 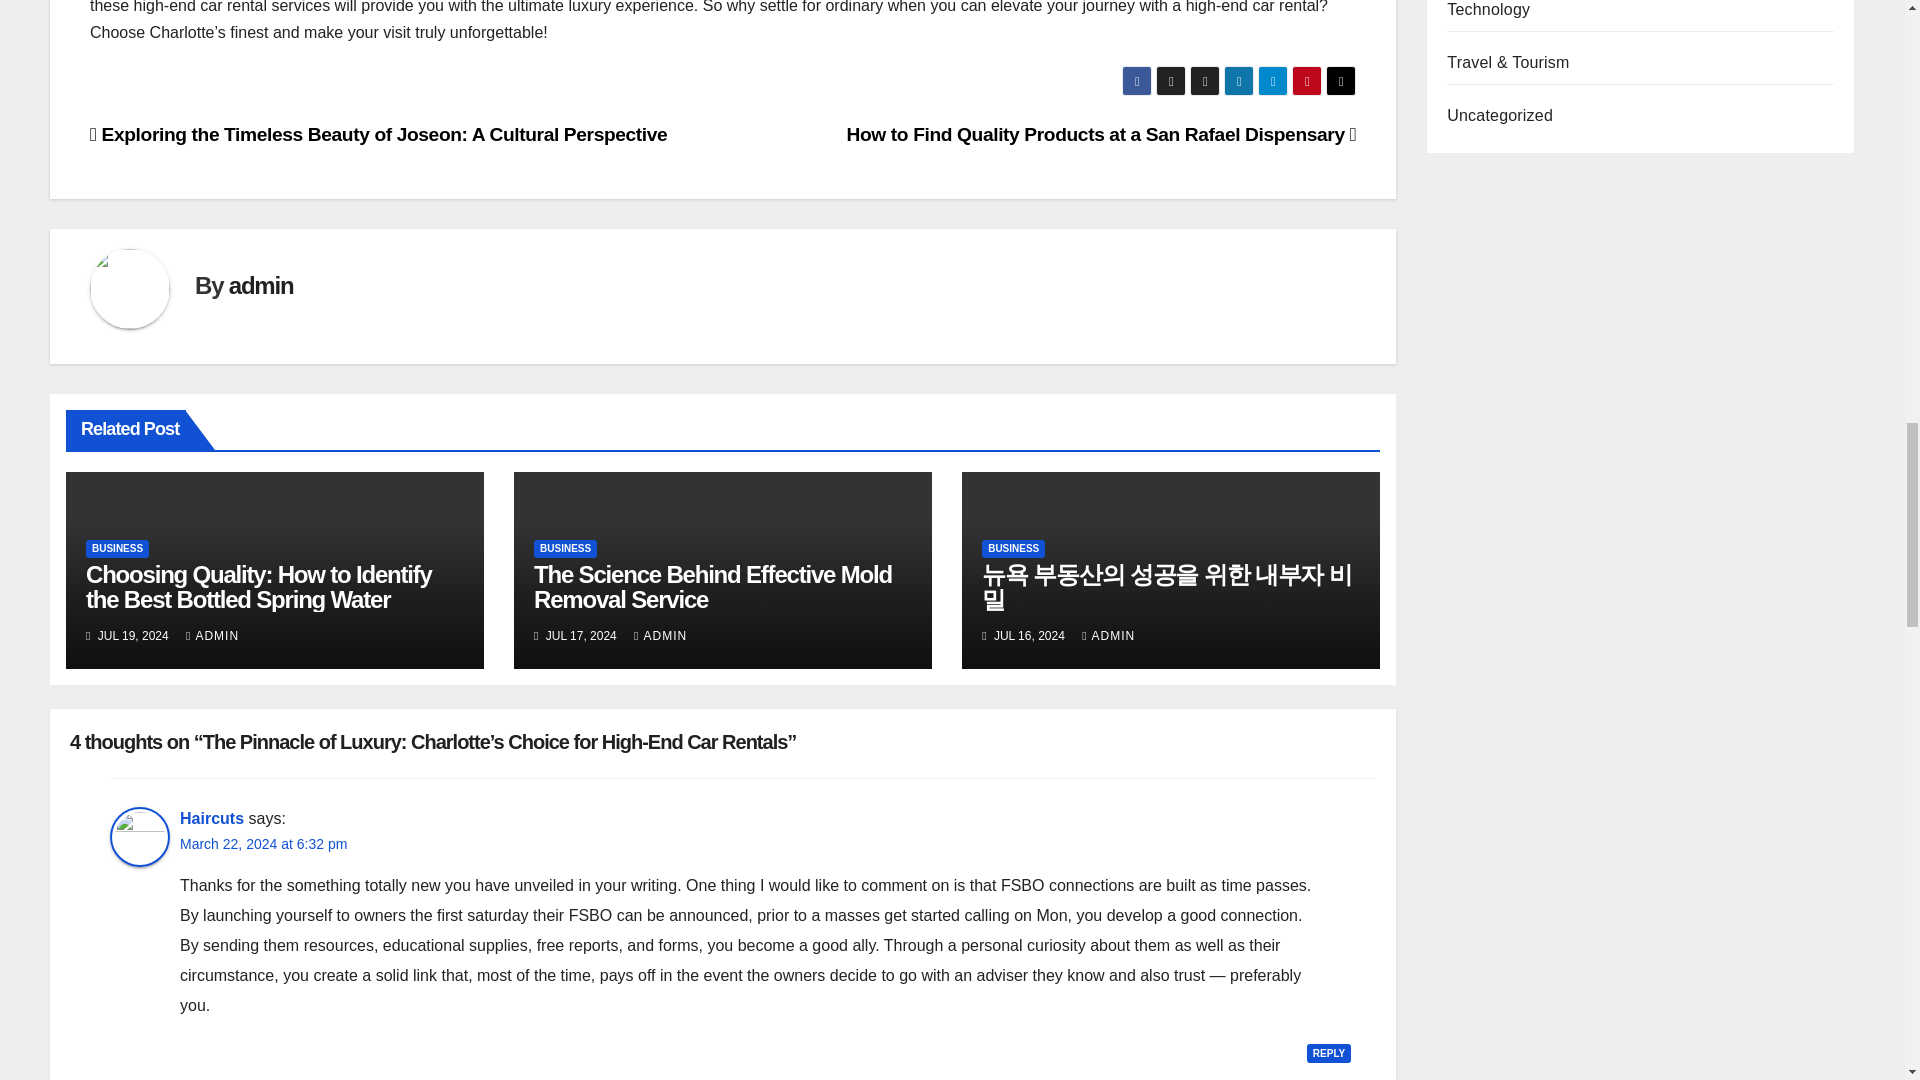 I want to click on How to Find Quality Products at a San Rafael Dispensary, so click(x=1102, y=134).